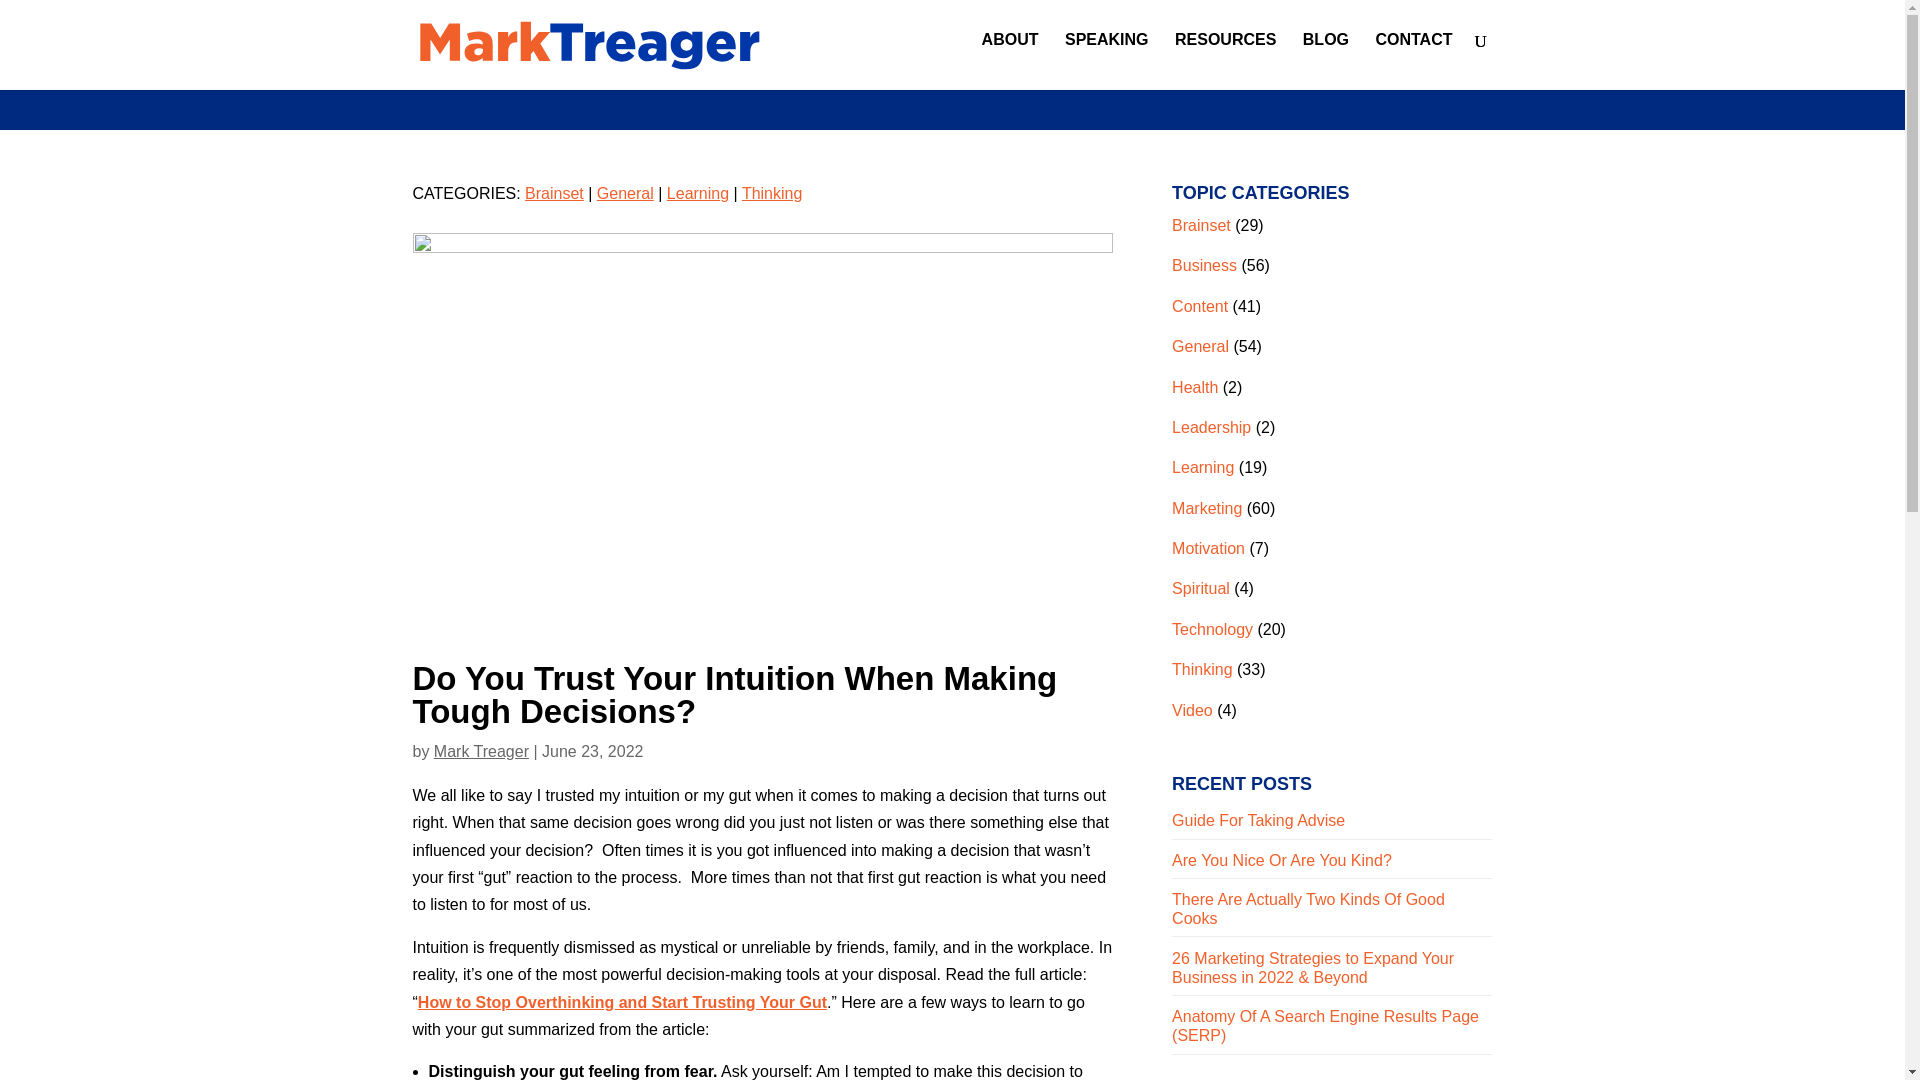  I want to click on Content, so click(1200, 306).